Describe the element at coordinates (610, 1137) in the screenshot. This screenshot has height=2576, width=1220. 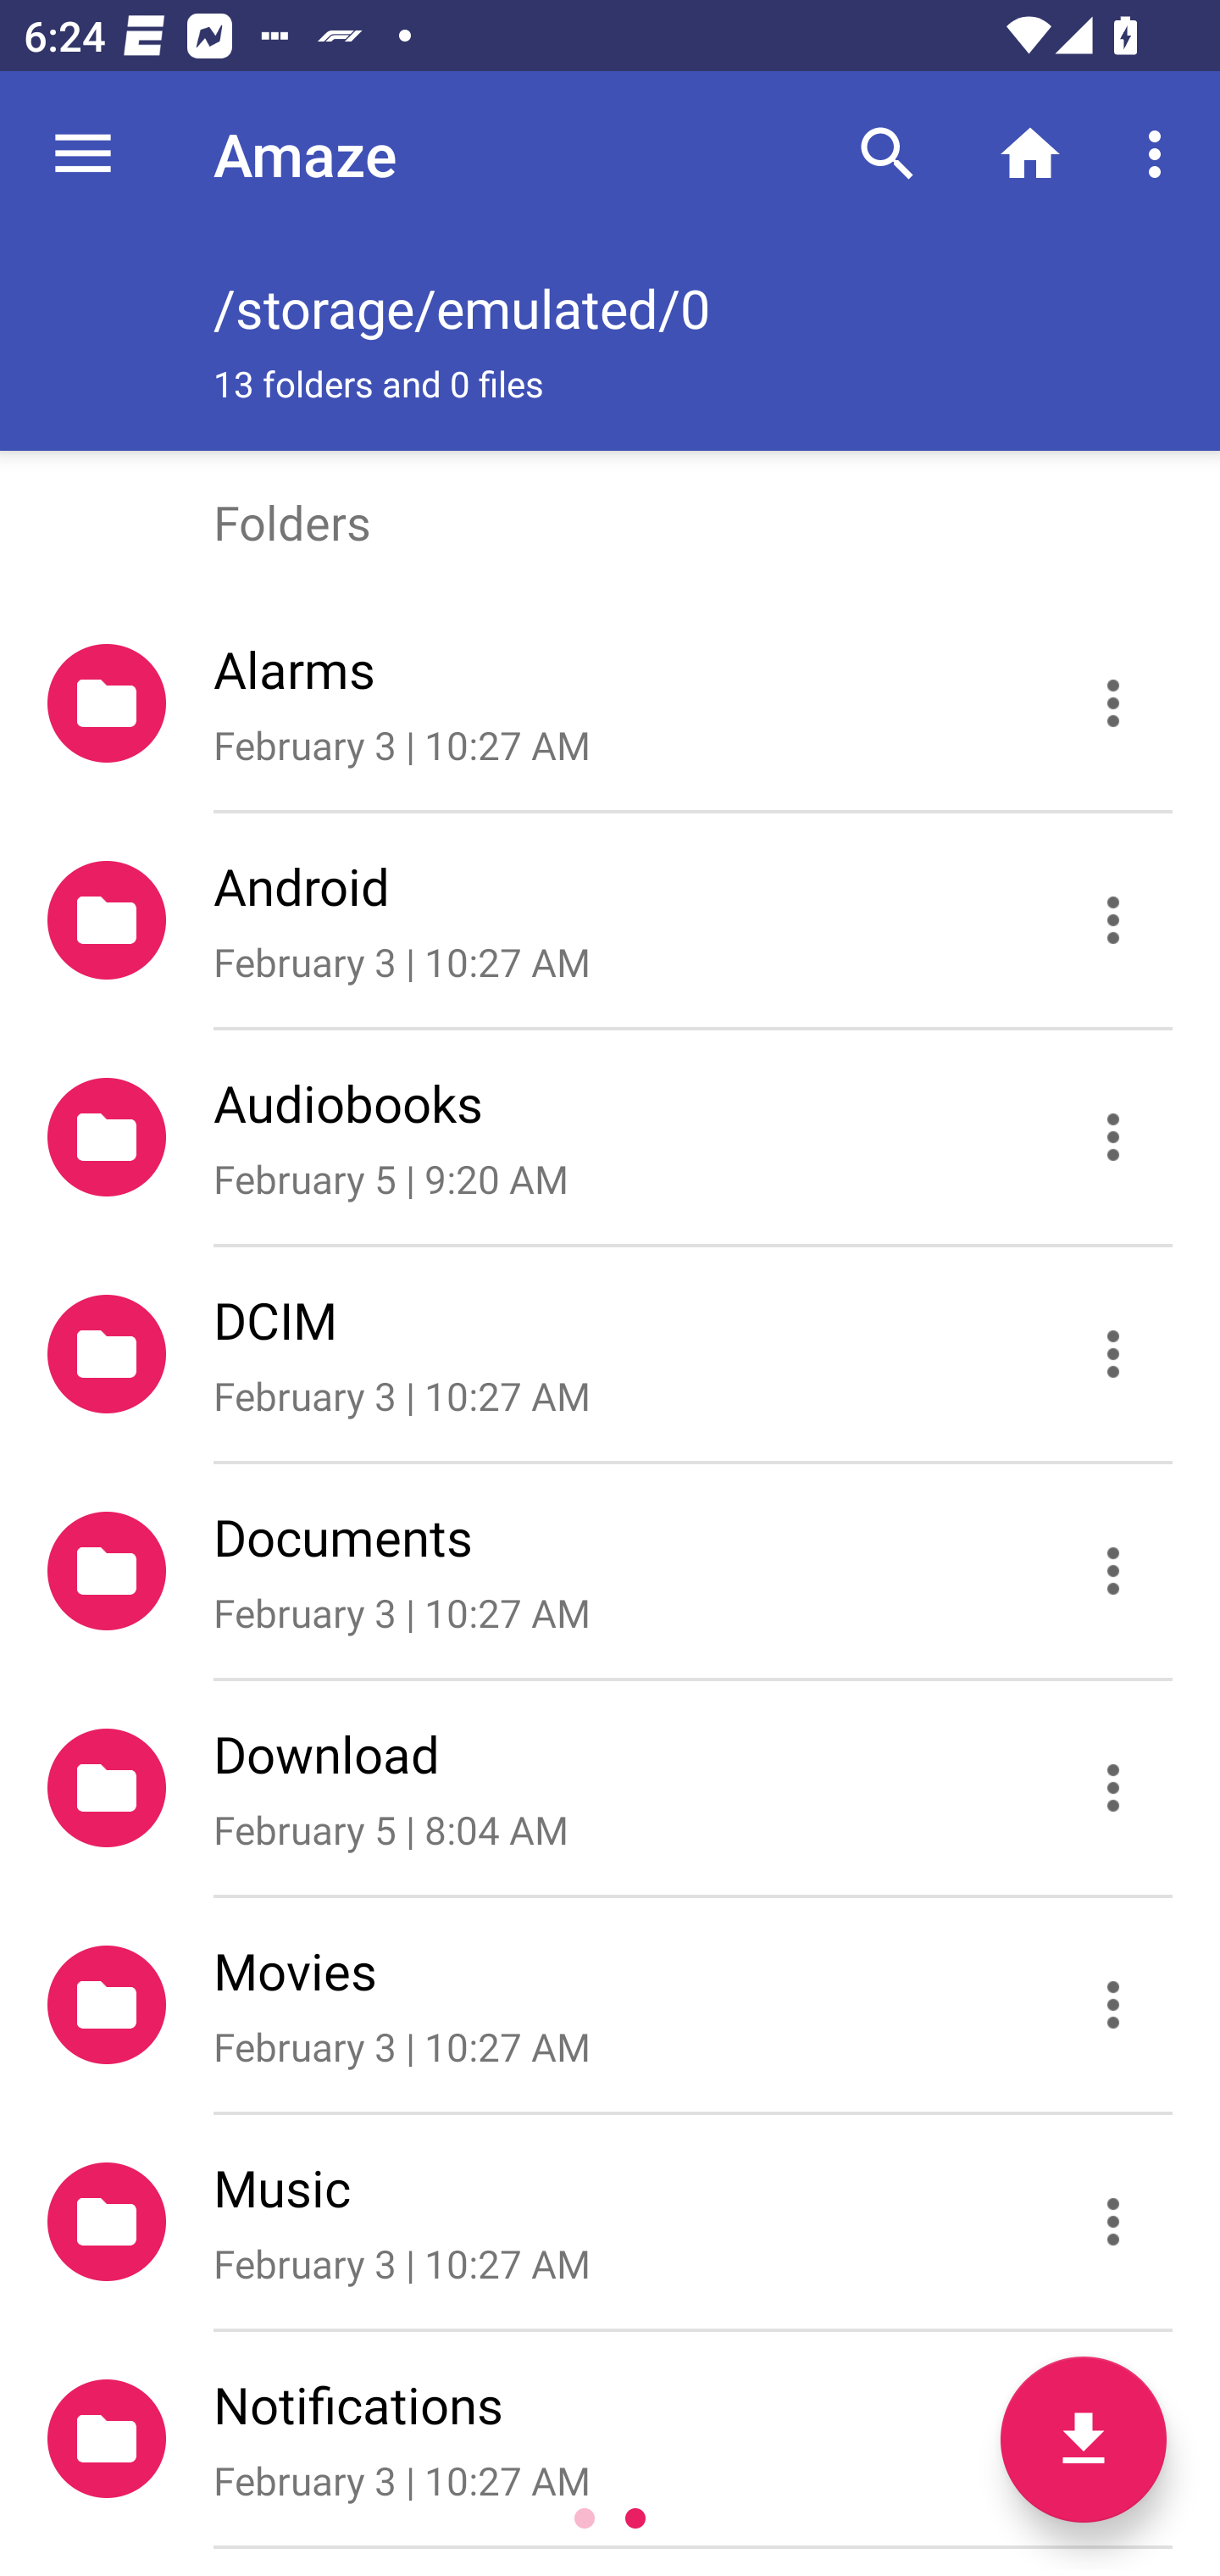
I see `Audiobooks February 5 | 9:20 AM` at that location.